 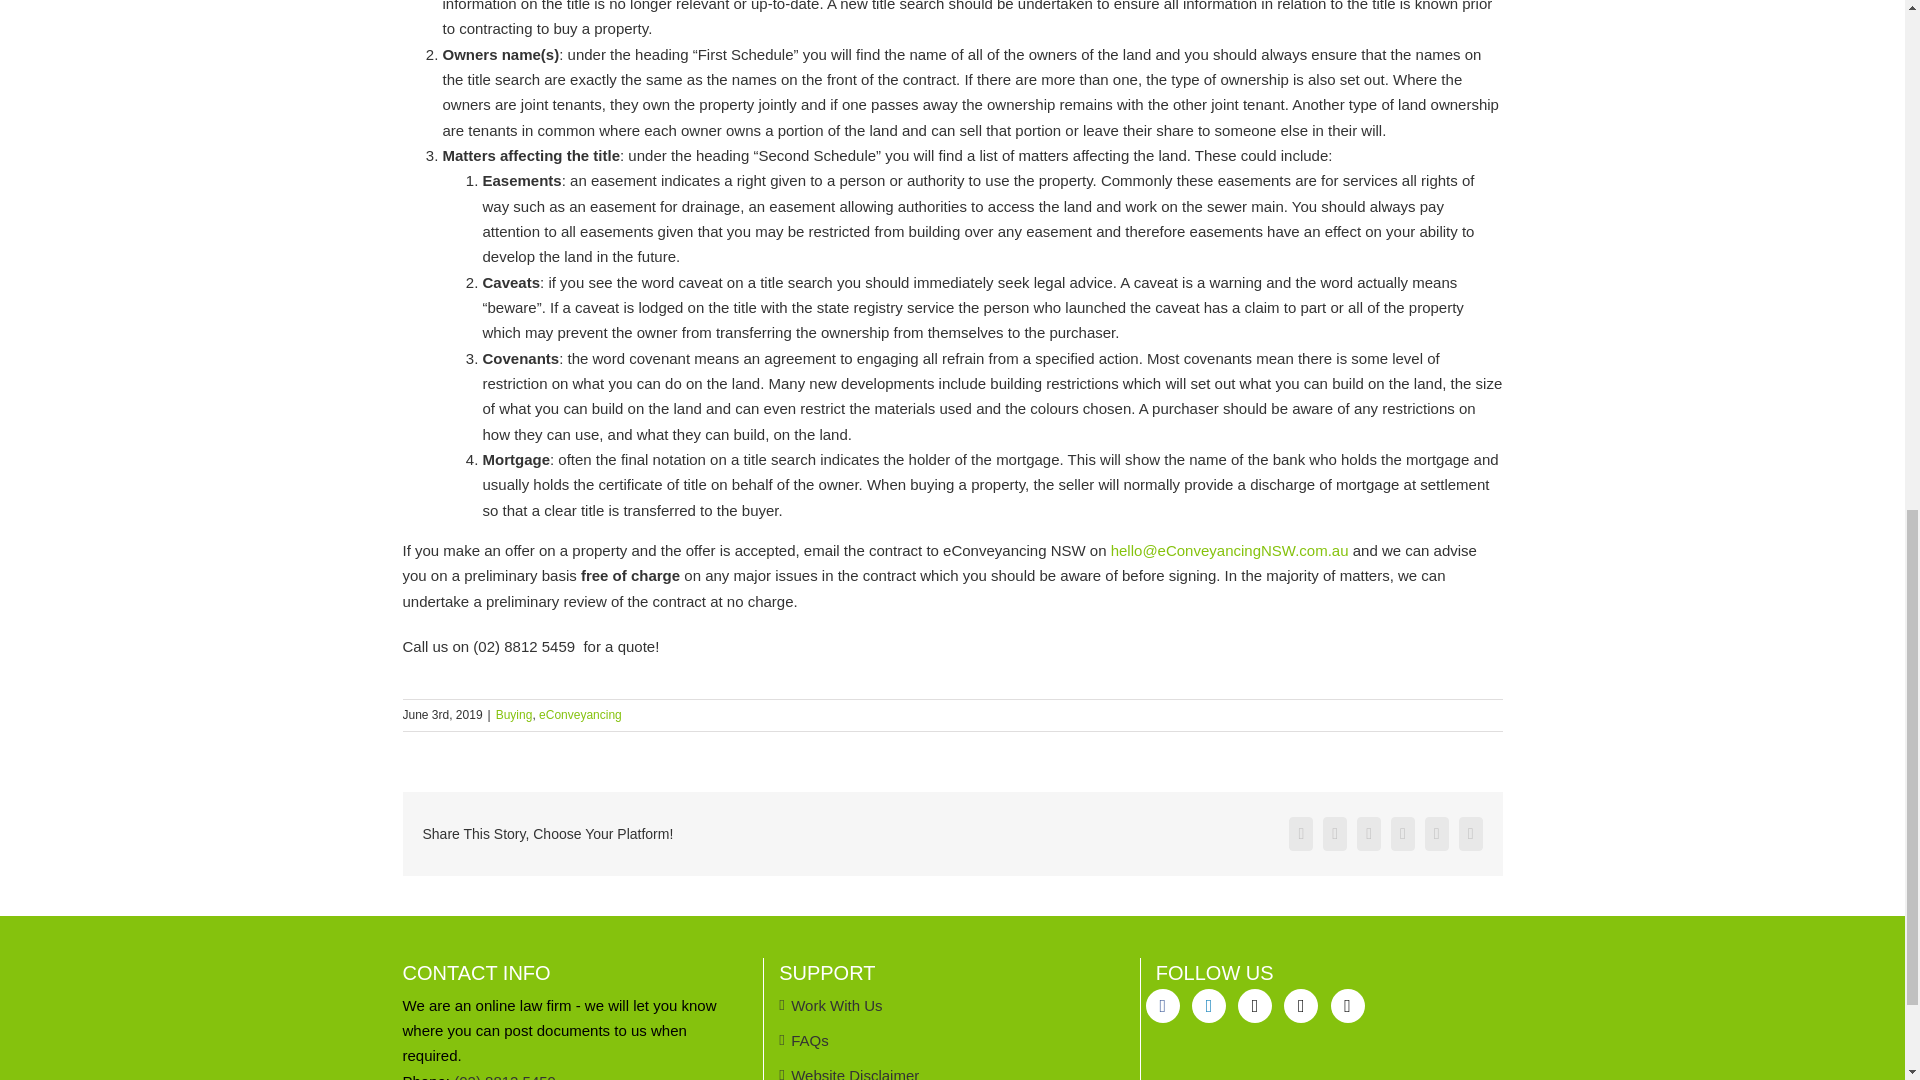 What do you see at coordinates (1163, 1006) in the screenshot?
I see `Facebook` at bounding box center [1163, 1006].